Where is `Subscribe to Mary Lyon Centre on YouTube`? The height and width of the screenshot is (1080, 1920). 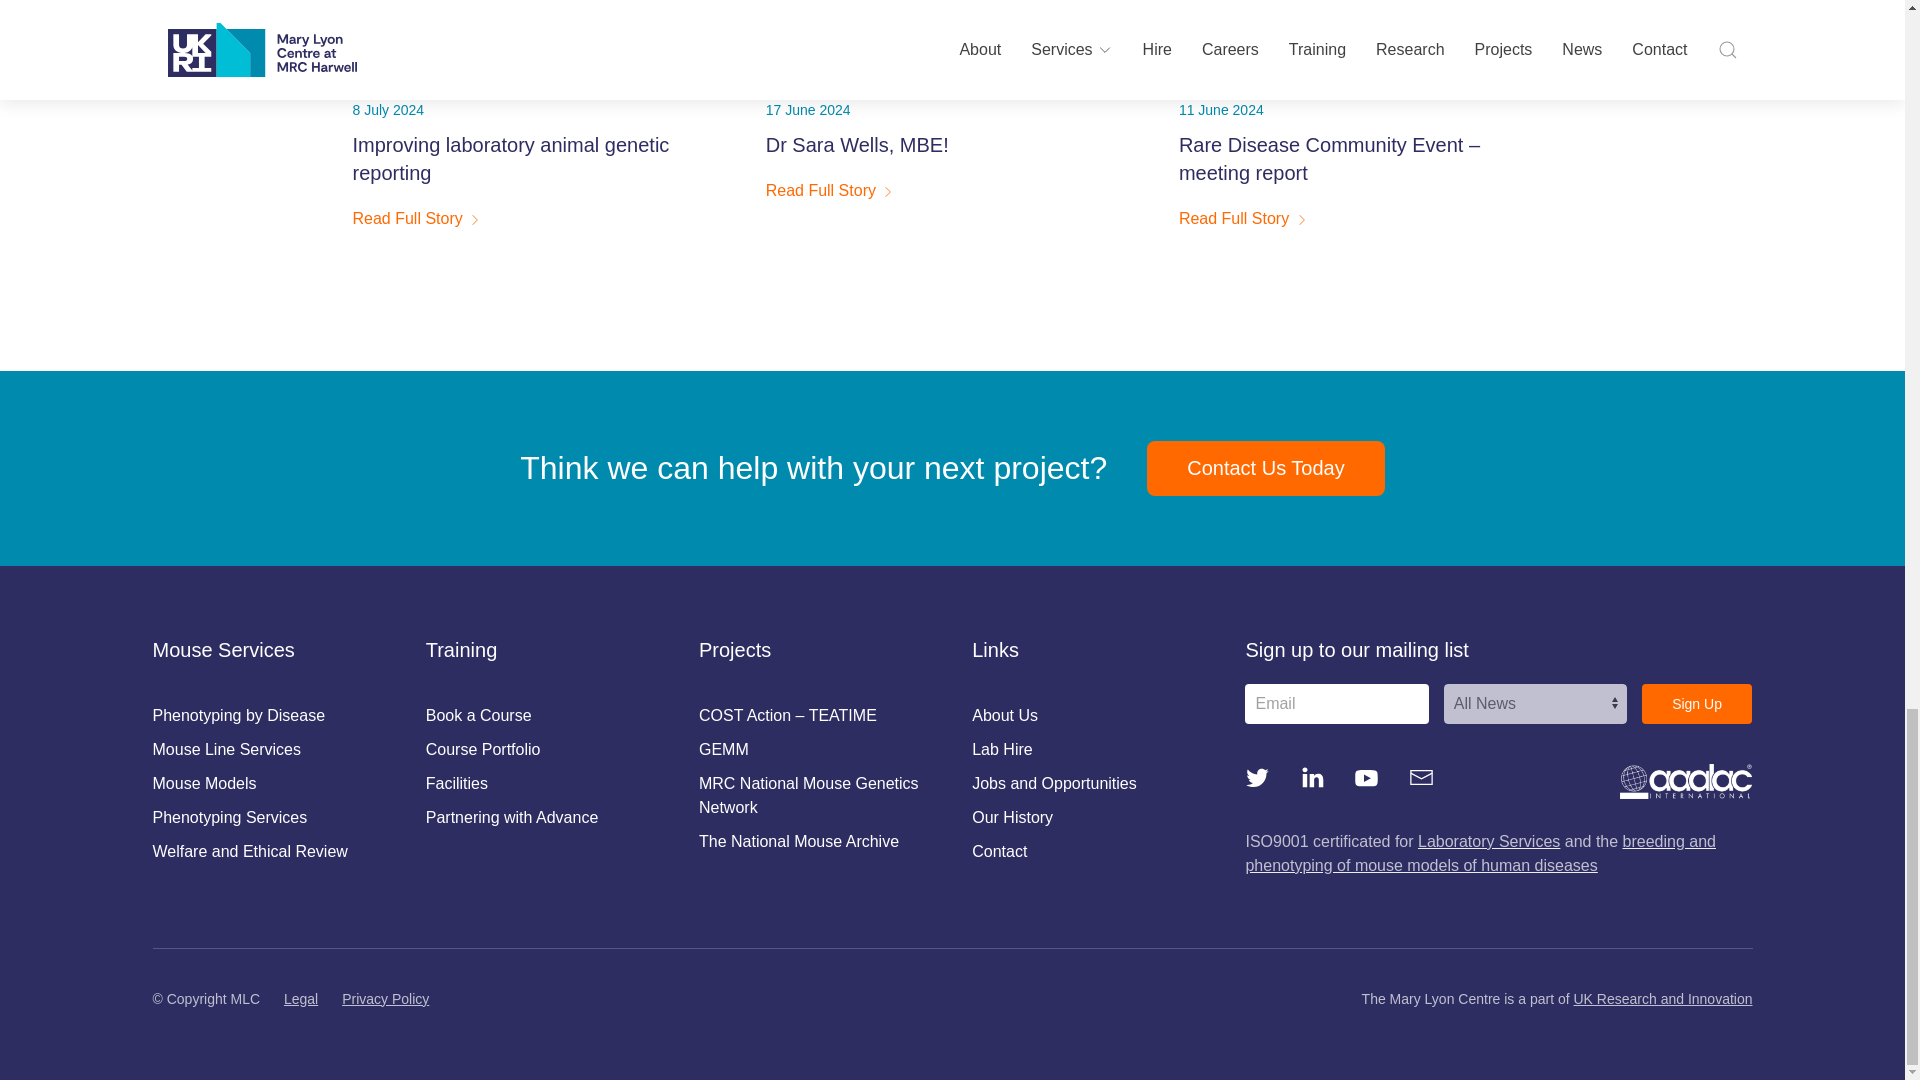
Subscribe to Mary Lyon Centre on YouTube is located at coordinates (1366, 776).